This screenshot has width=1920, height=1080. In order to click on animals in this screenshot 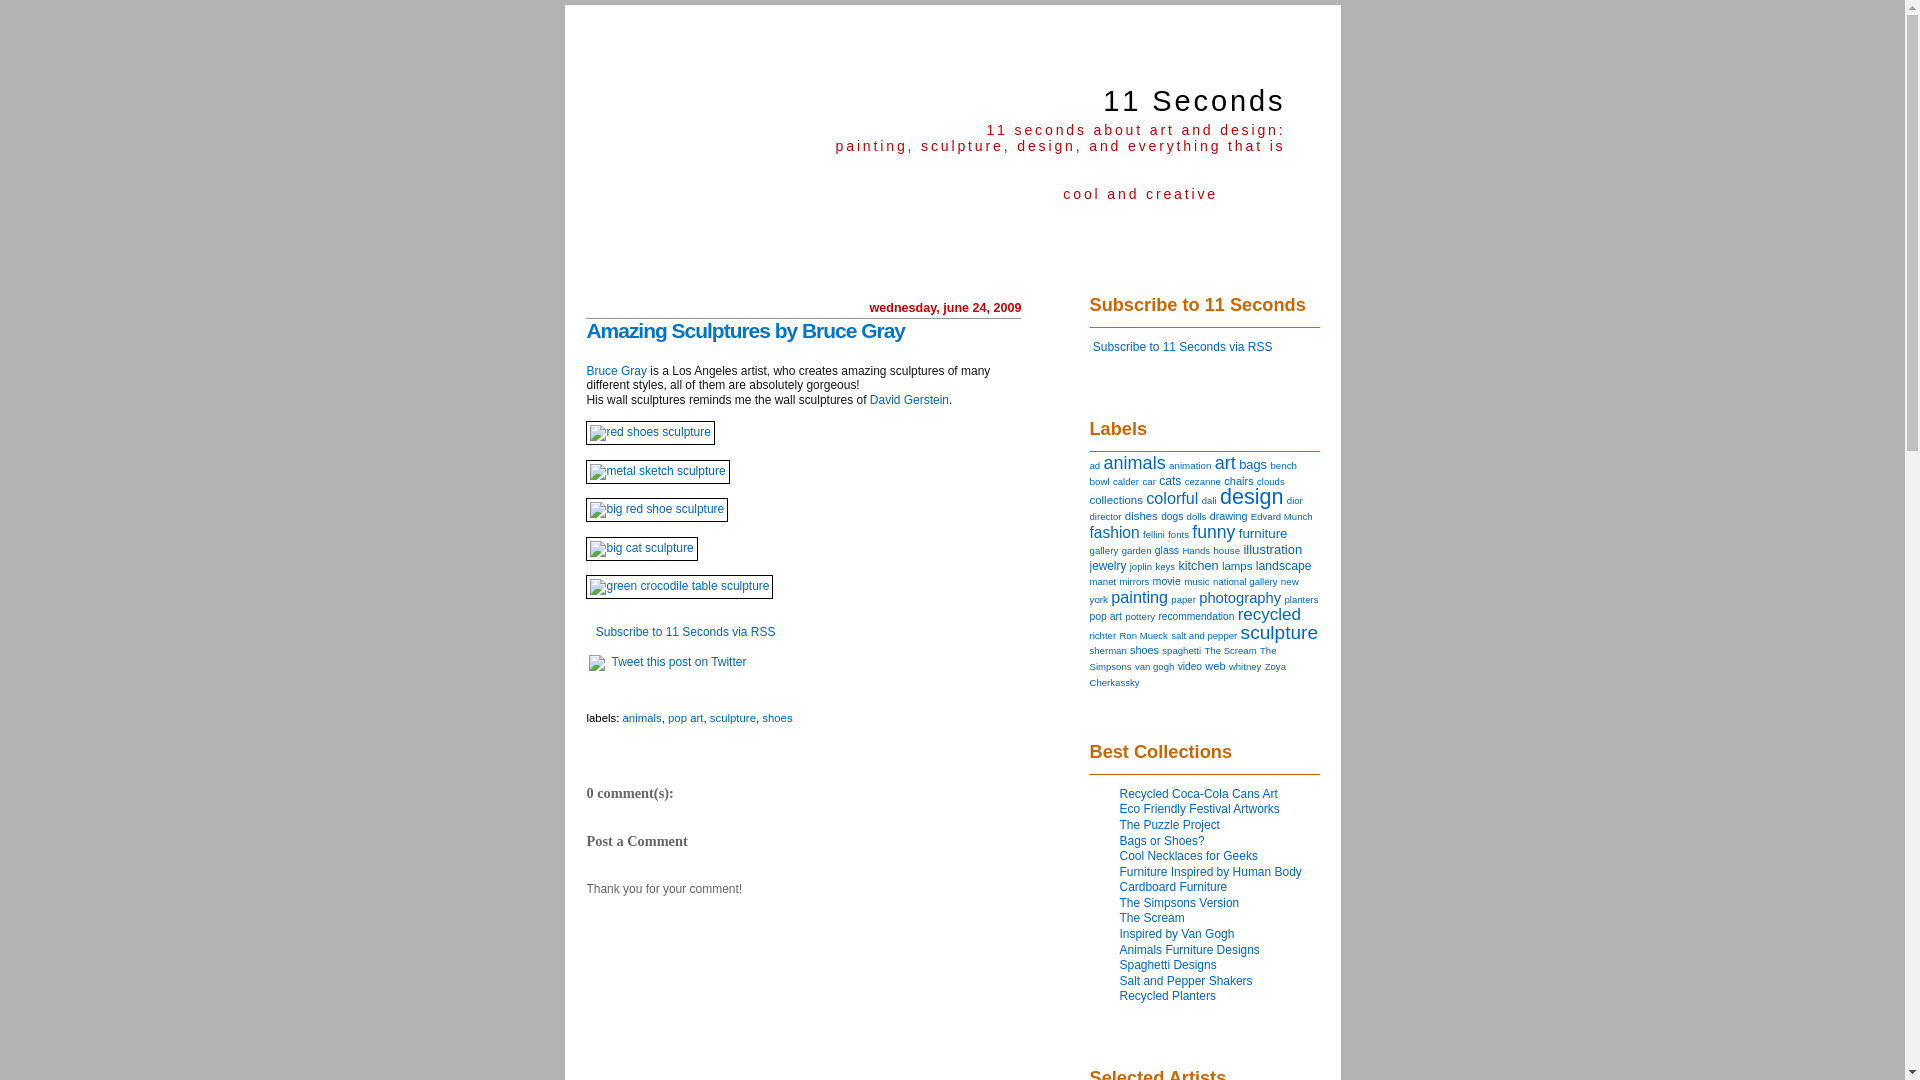, I will do `click(642, 718)`.